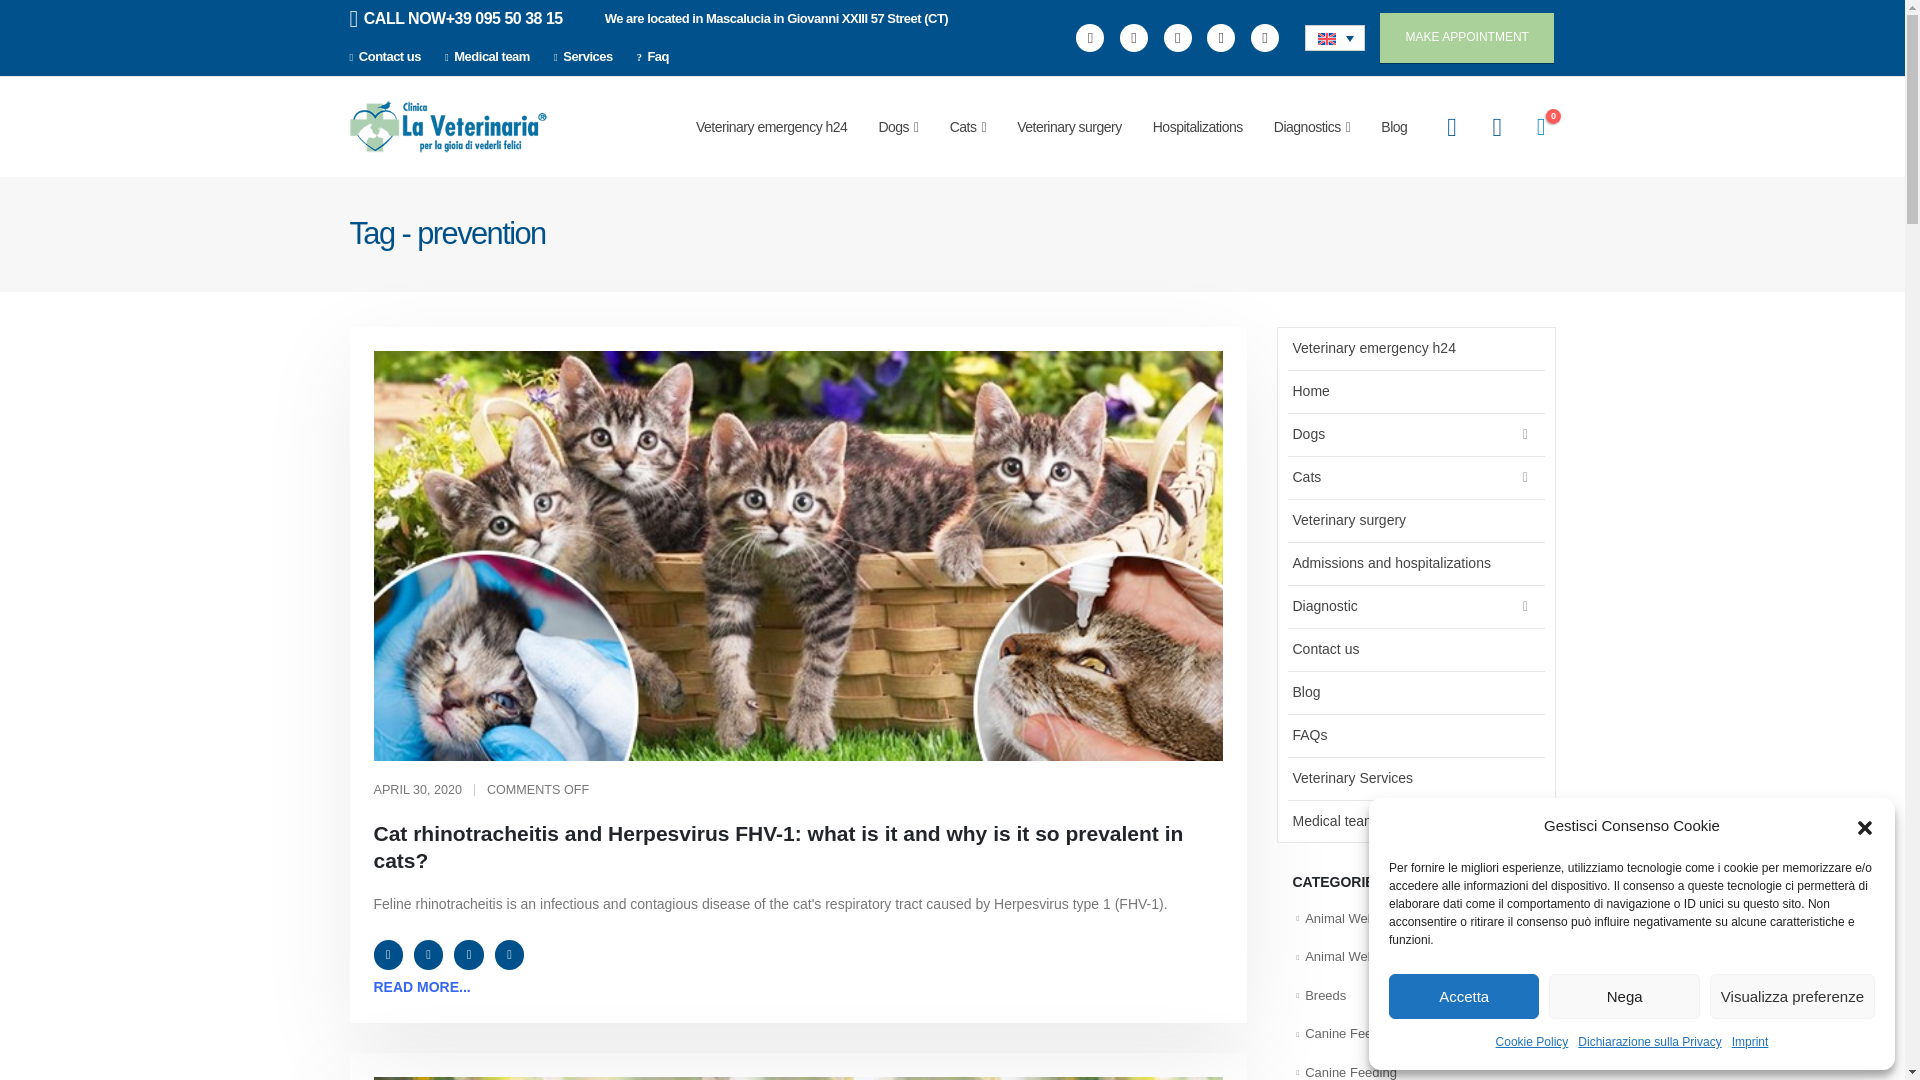 This screenshot has height=1080, width=1920. What do you see at coordinates (1090, 37) in the screenshot?
I see `Facebook` at bounding box center [1090, 37].